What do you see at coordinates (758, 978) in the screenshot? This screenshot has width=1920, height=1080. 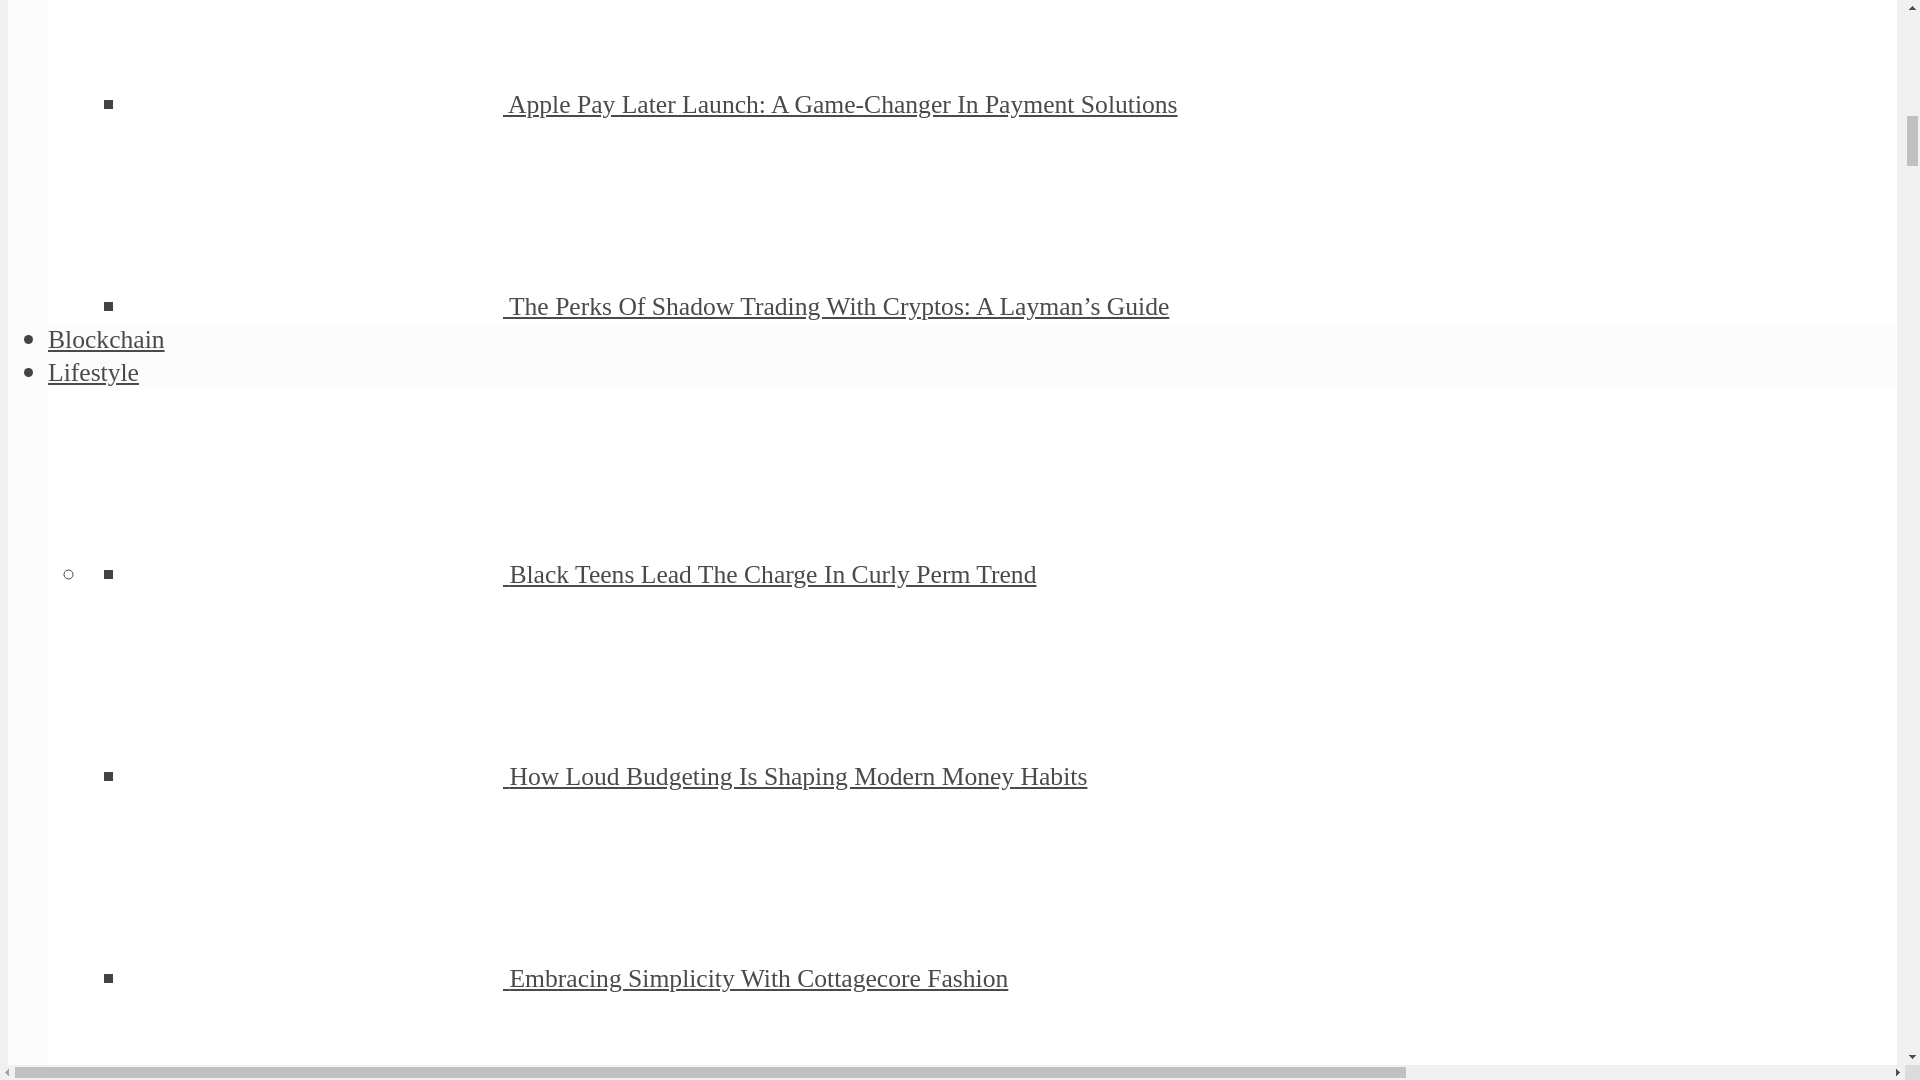 I see `Embracing Simplicity With Cottagecore Fashion` at bounding box center [758, 978].